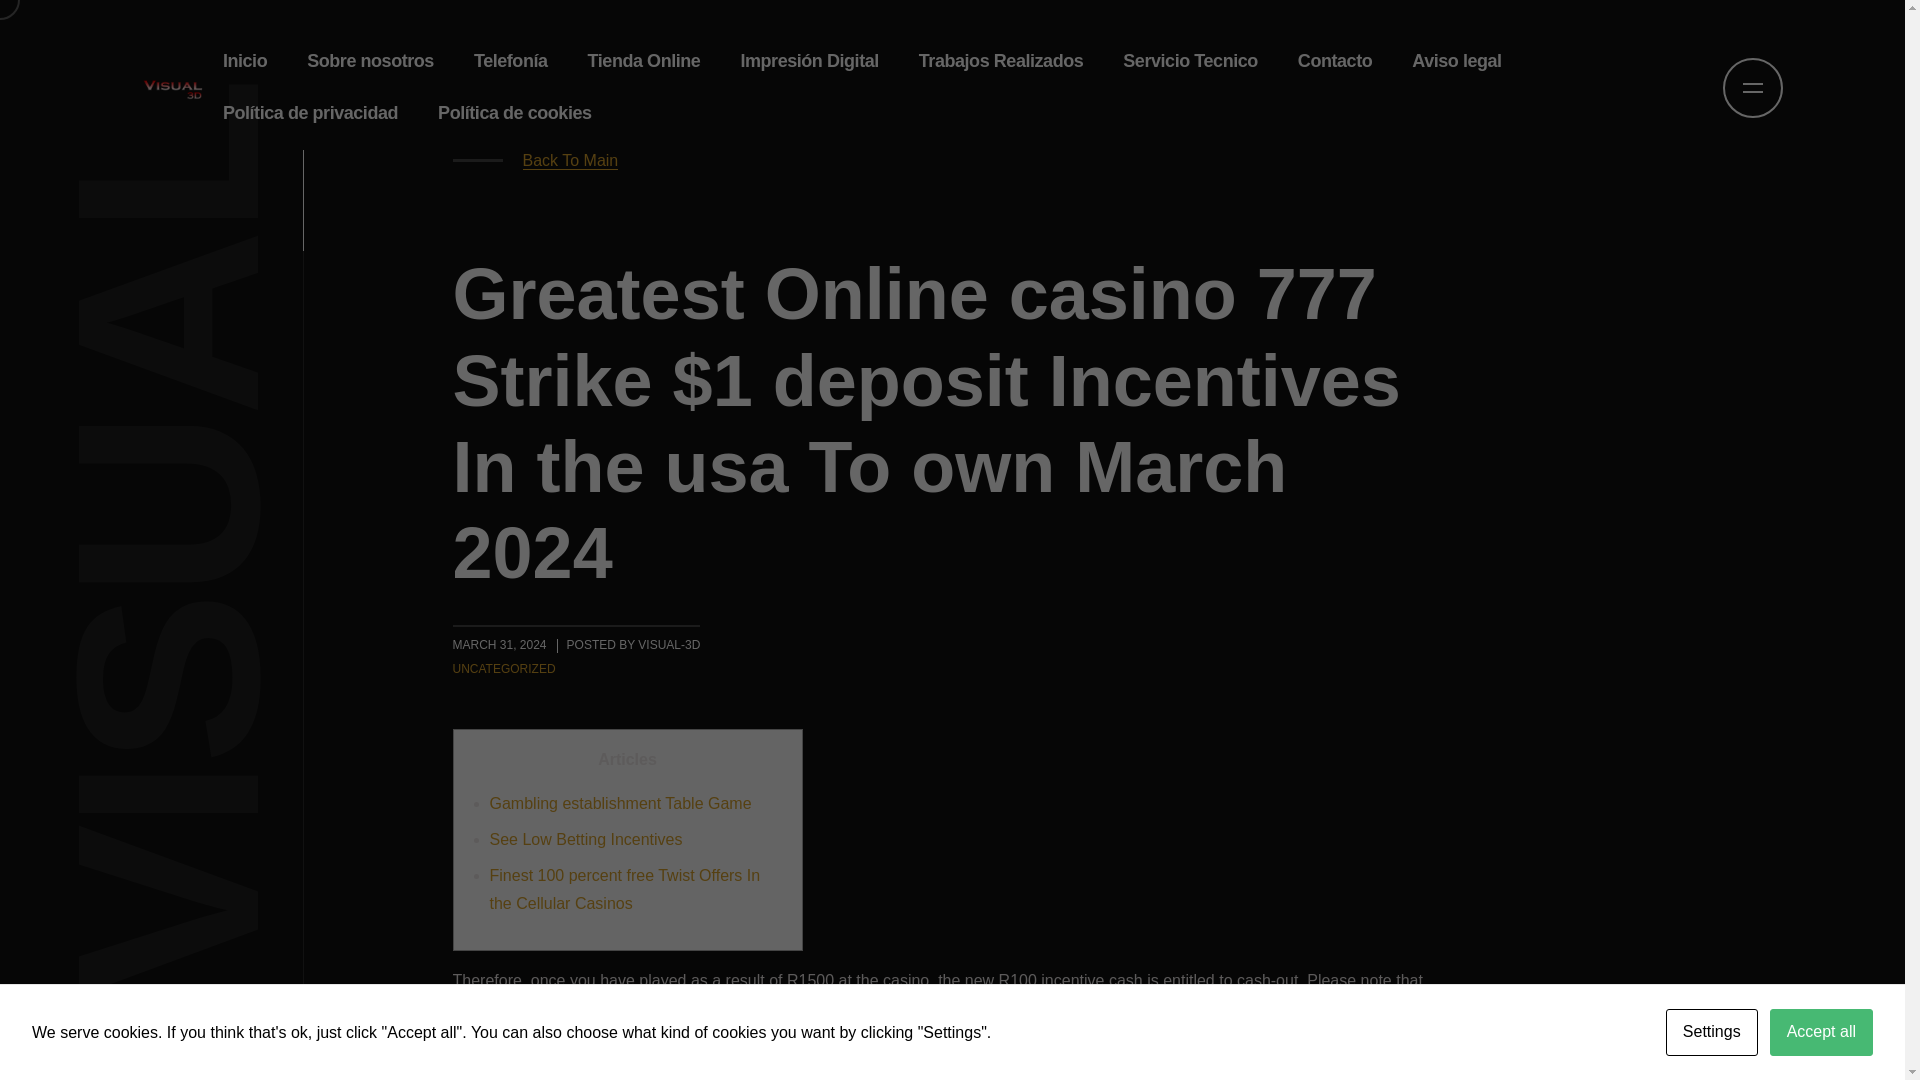 Image resolution: width=1920 pixels, height=1080 pixels. I want to click on Servicio Tecnico, so click(1190, 61).